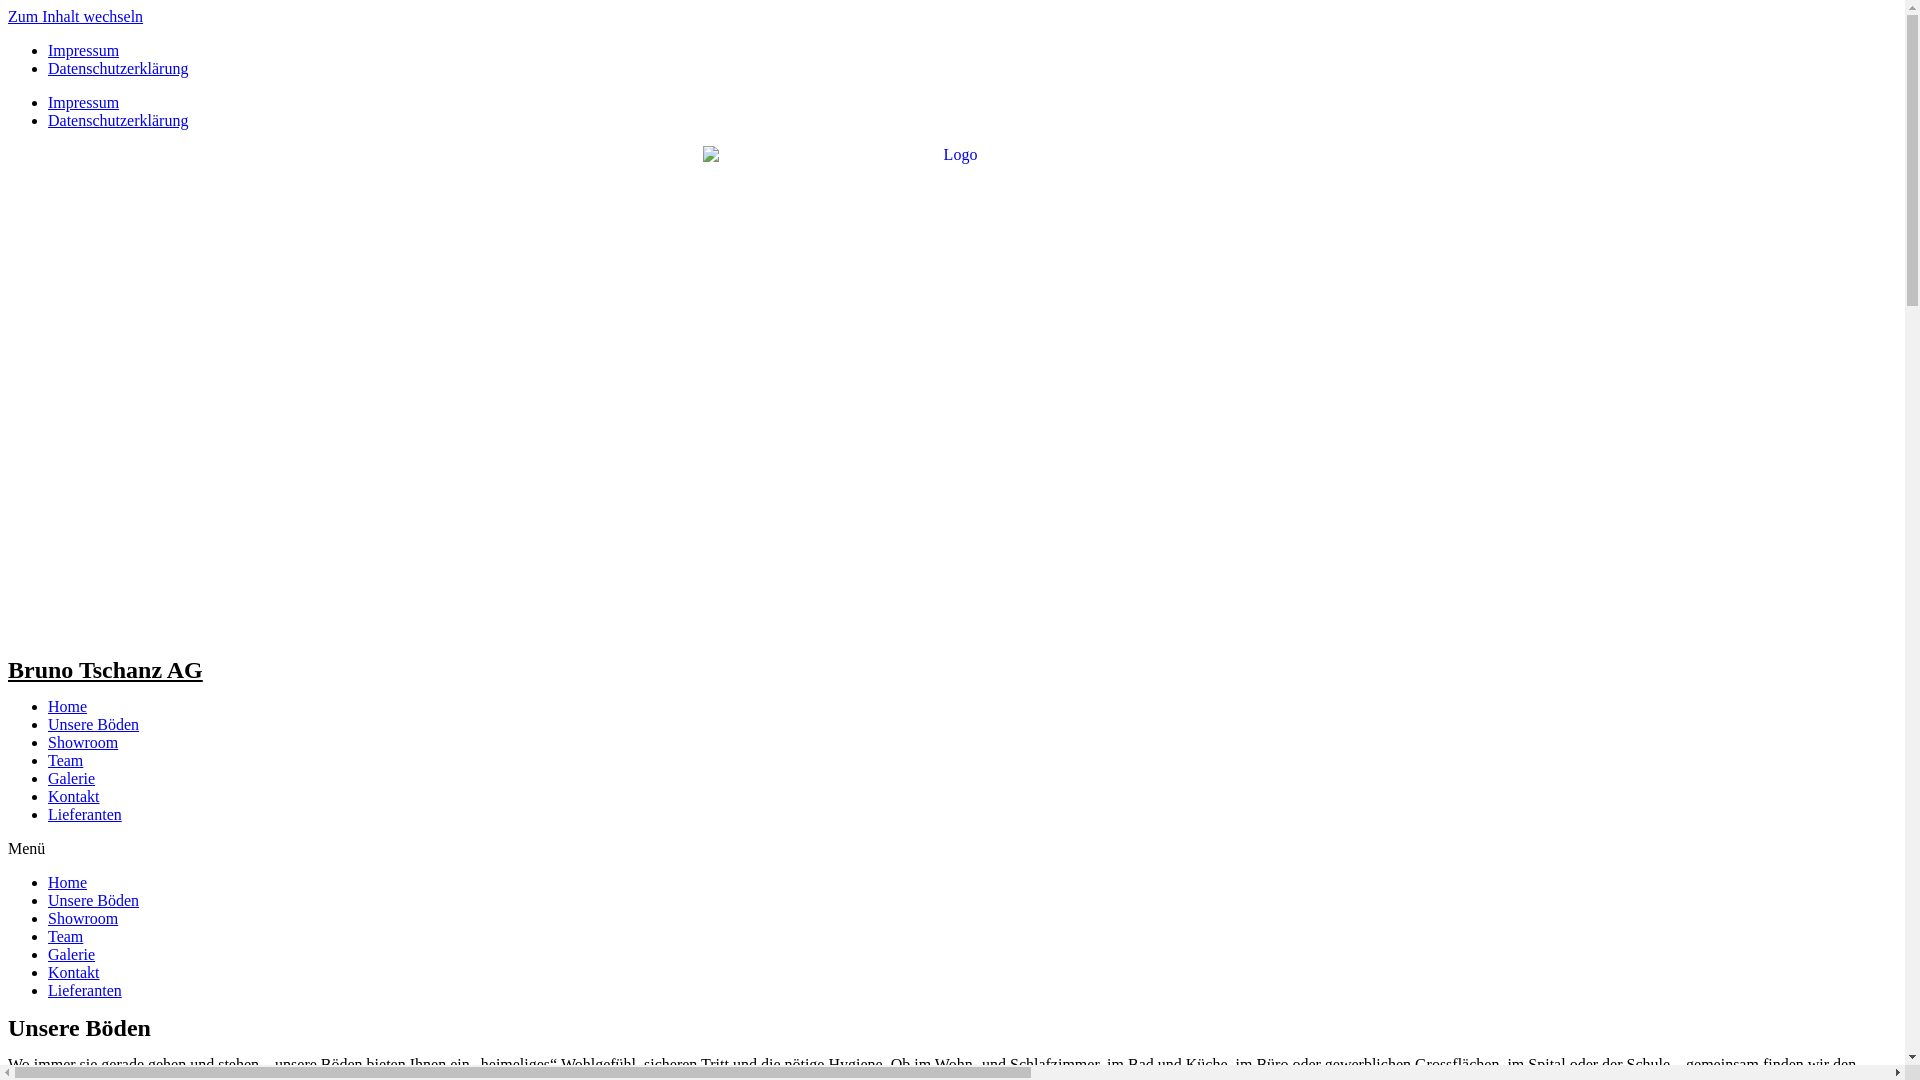 This screenshot has width=1920, height=1080. What do you see at coordinates (68, 706) in the screenshot?
I see `Home` at bounding box center [68, 706].